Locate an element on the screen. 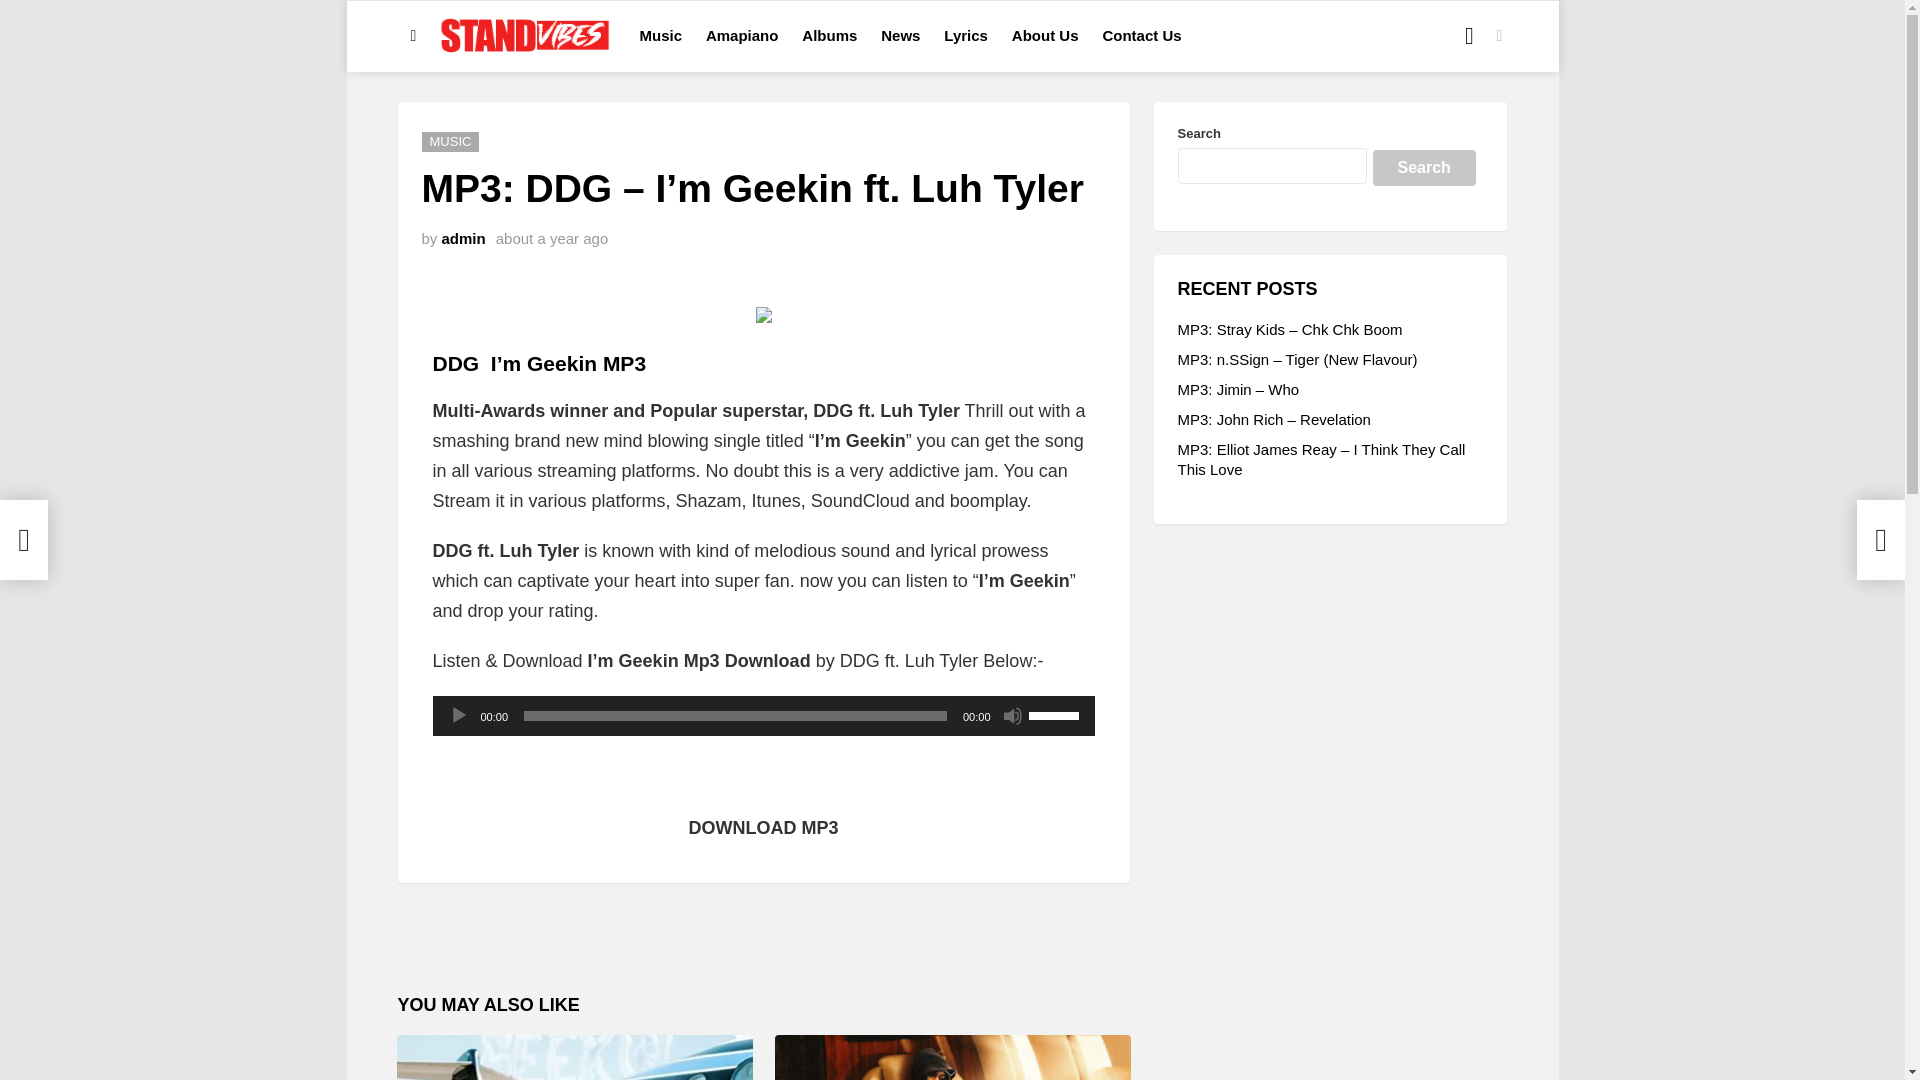 The height and width of the screenshot is (1080, 1920). Music is located at coordinates (661, 35).